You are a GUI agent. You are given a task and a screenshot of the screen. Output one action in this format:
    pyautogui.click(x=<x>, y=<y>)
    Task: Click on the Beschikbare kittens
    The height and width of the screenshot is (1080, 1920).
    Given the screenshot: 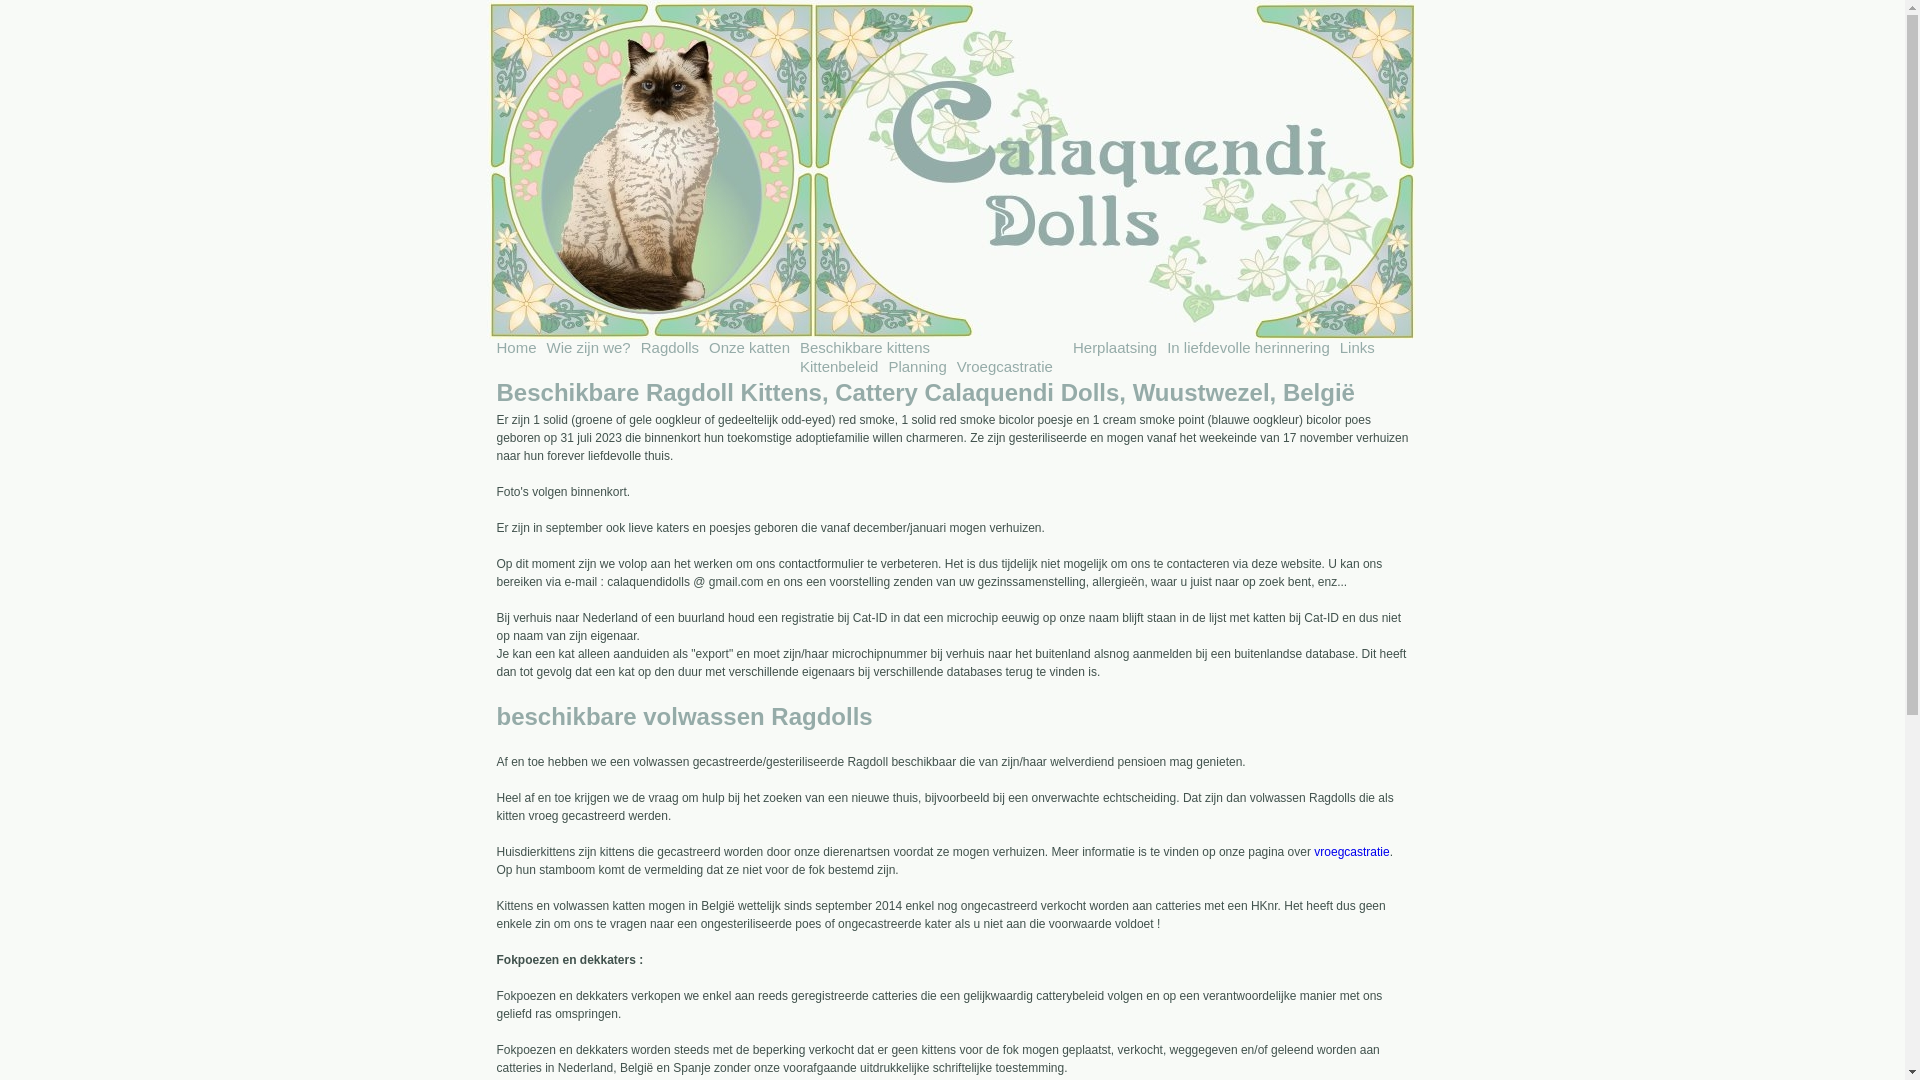 What is the action you would take?
    pyautogui.click(x=865, y=348)
    